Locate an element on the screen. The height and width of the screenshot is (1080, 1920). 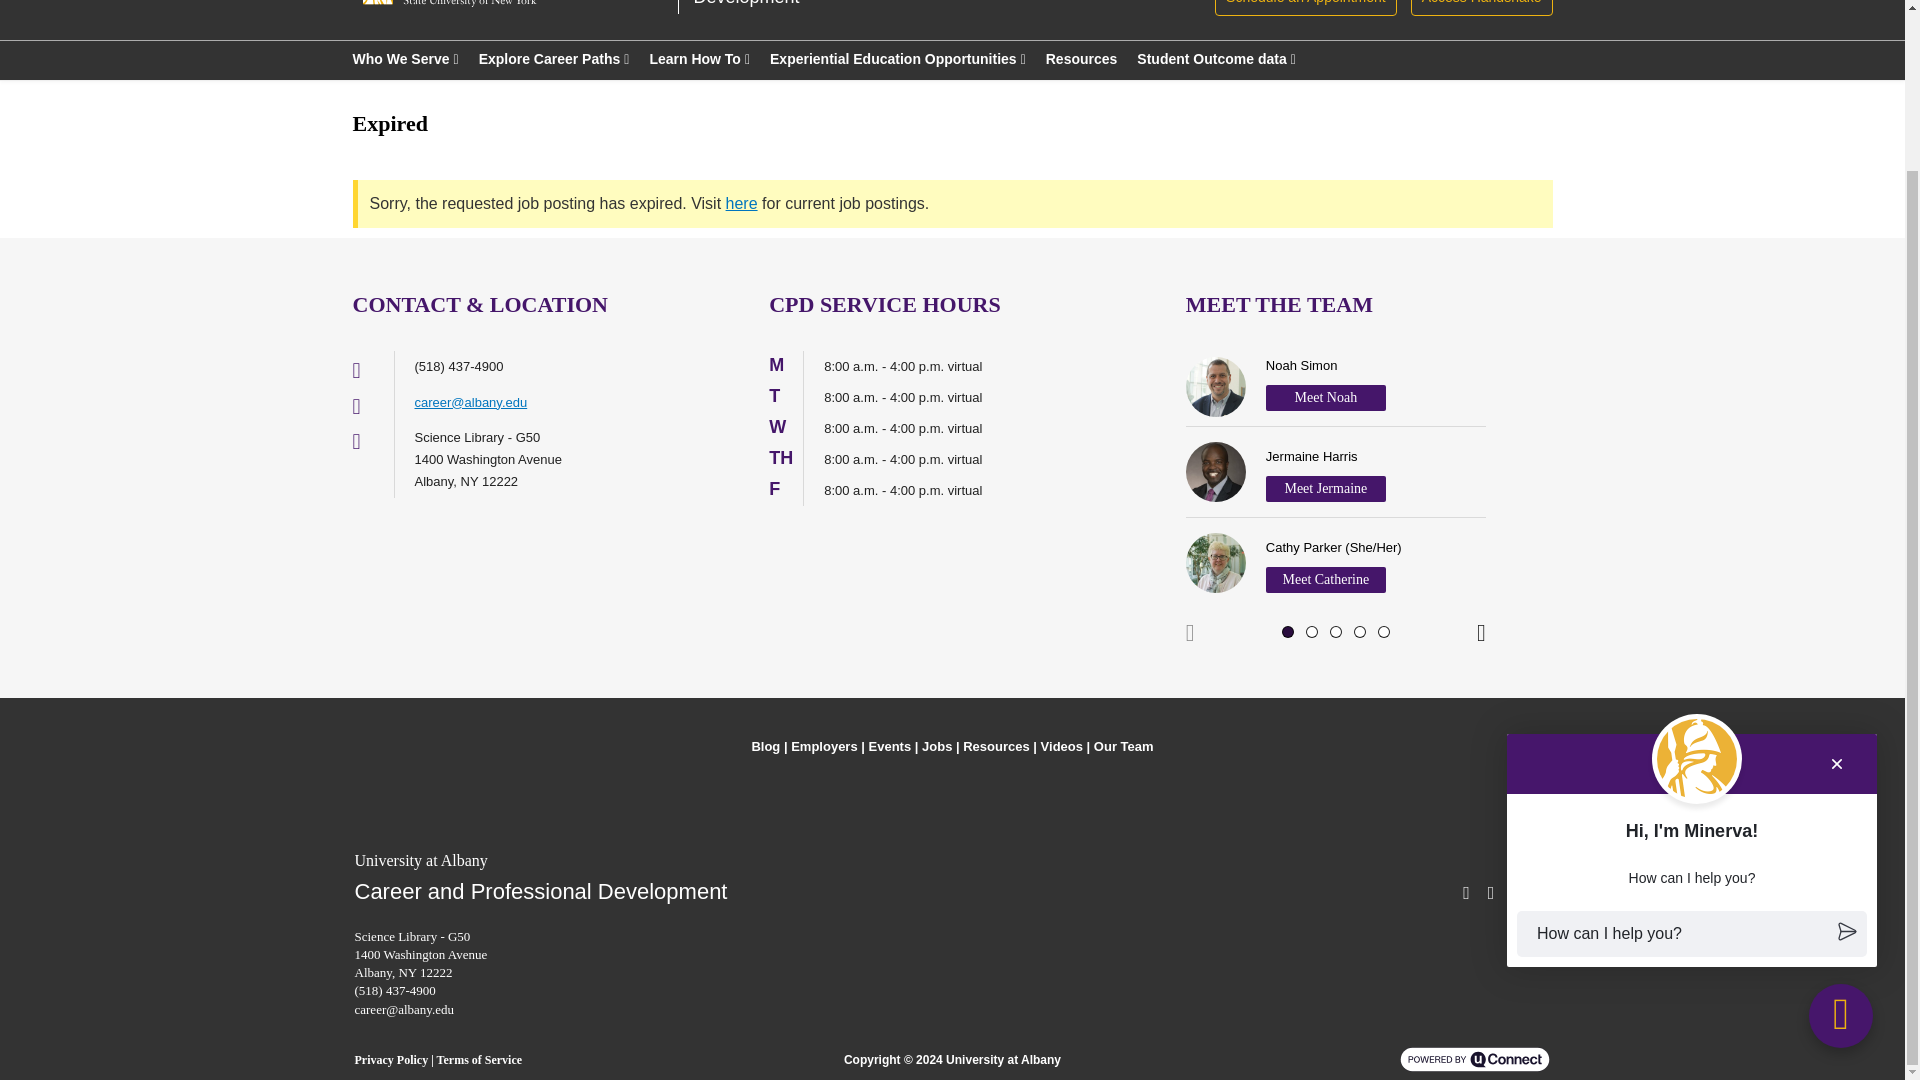
Access Handshake is located at coordinates (1306, 8).